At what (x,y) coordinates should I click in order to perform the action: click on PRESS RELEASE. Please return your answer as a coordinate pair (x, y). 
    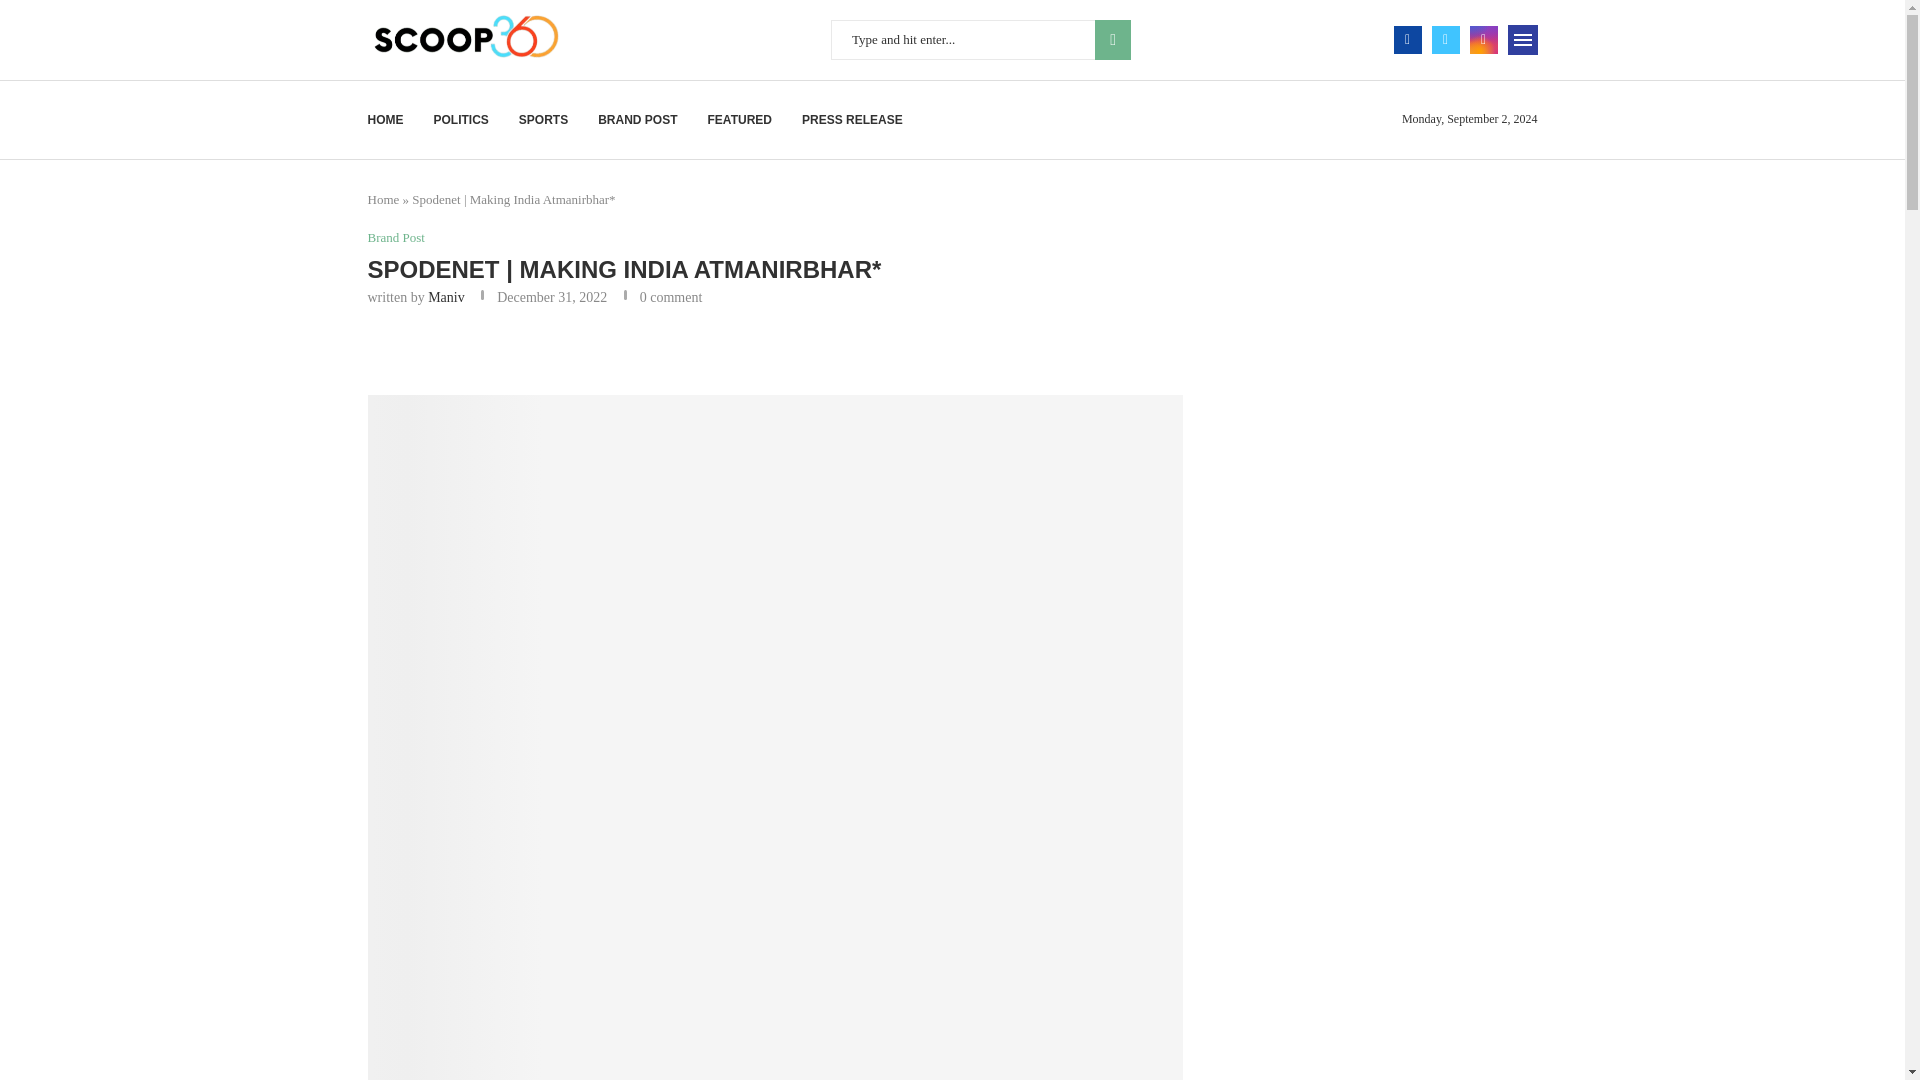
    Looking at the image, I should click on (852, 120).